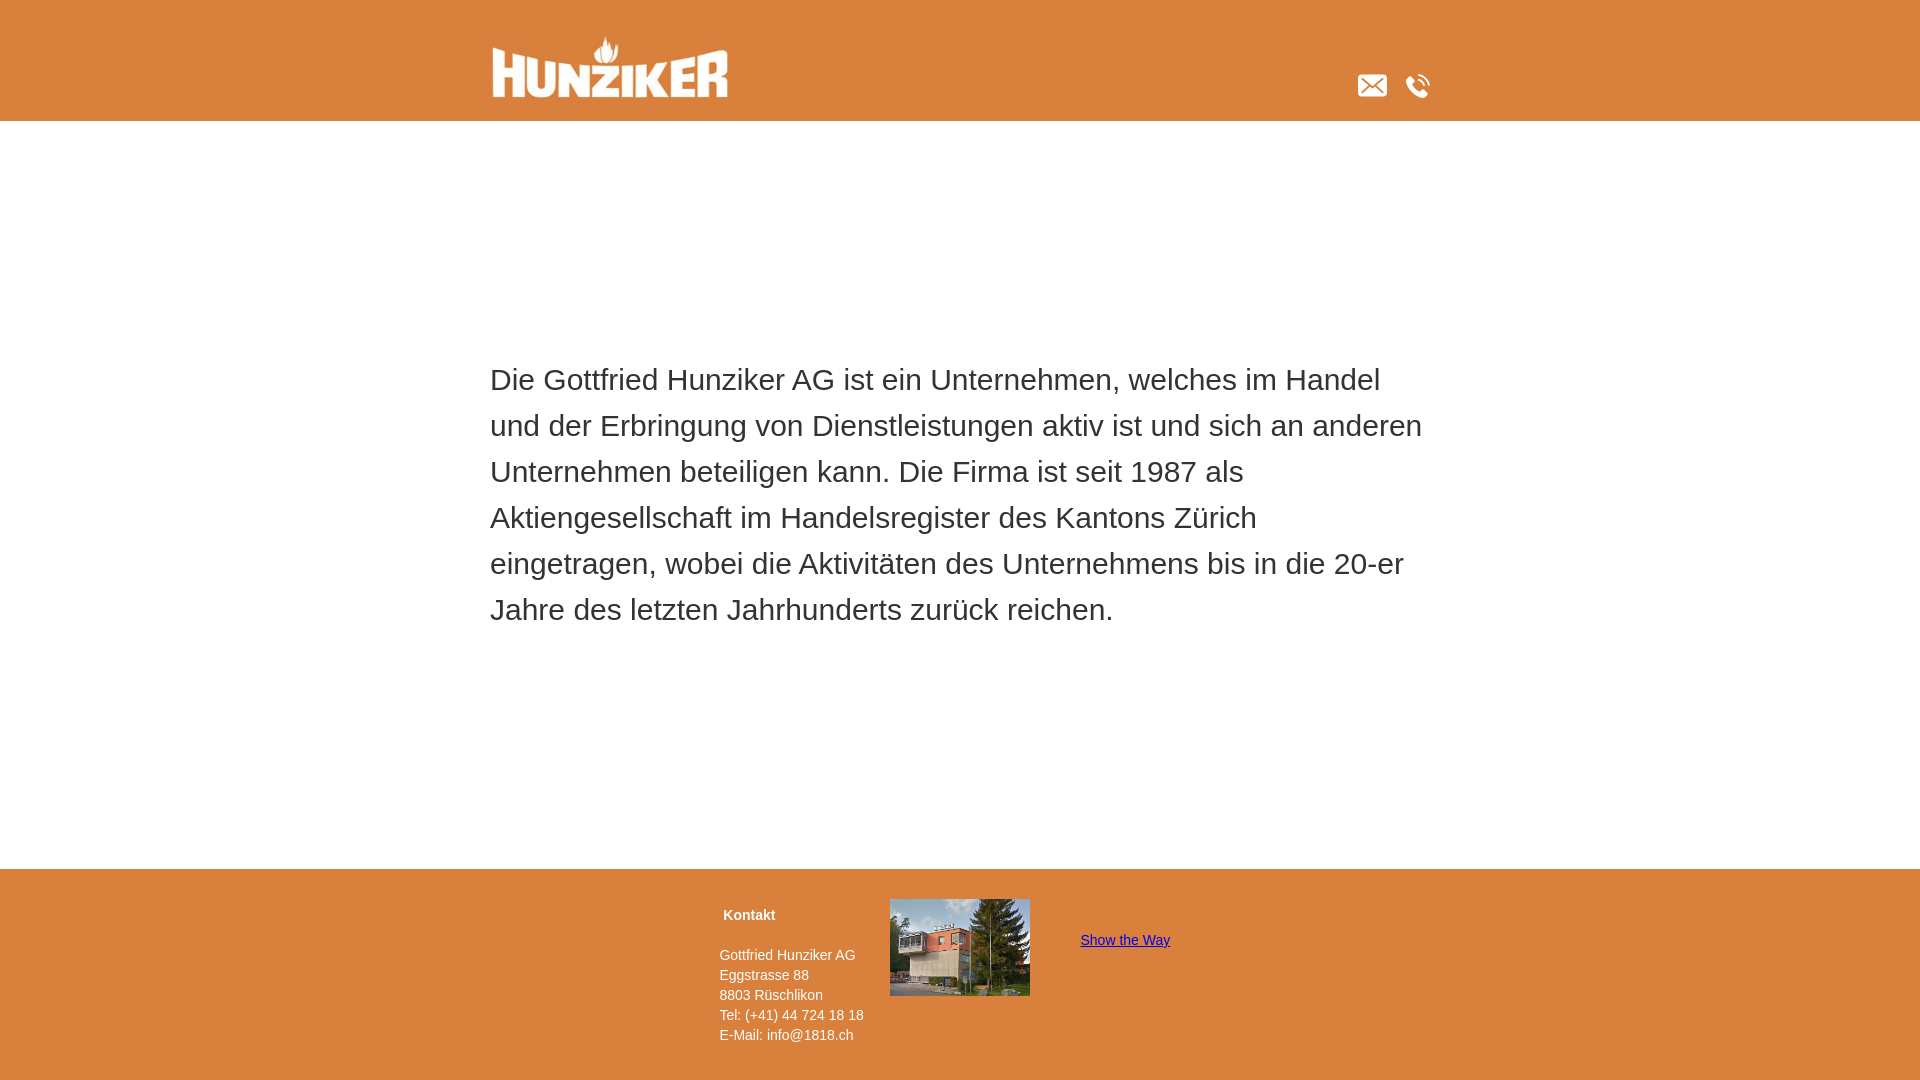 The height and width of the screenshot is (1080, 1920). What do you see at coordinates (804, 1015) in the screenshot?
I see `(+41) 44 724 18 18` at bounding box center [804, 1015].